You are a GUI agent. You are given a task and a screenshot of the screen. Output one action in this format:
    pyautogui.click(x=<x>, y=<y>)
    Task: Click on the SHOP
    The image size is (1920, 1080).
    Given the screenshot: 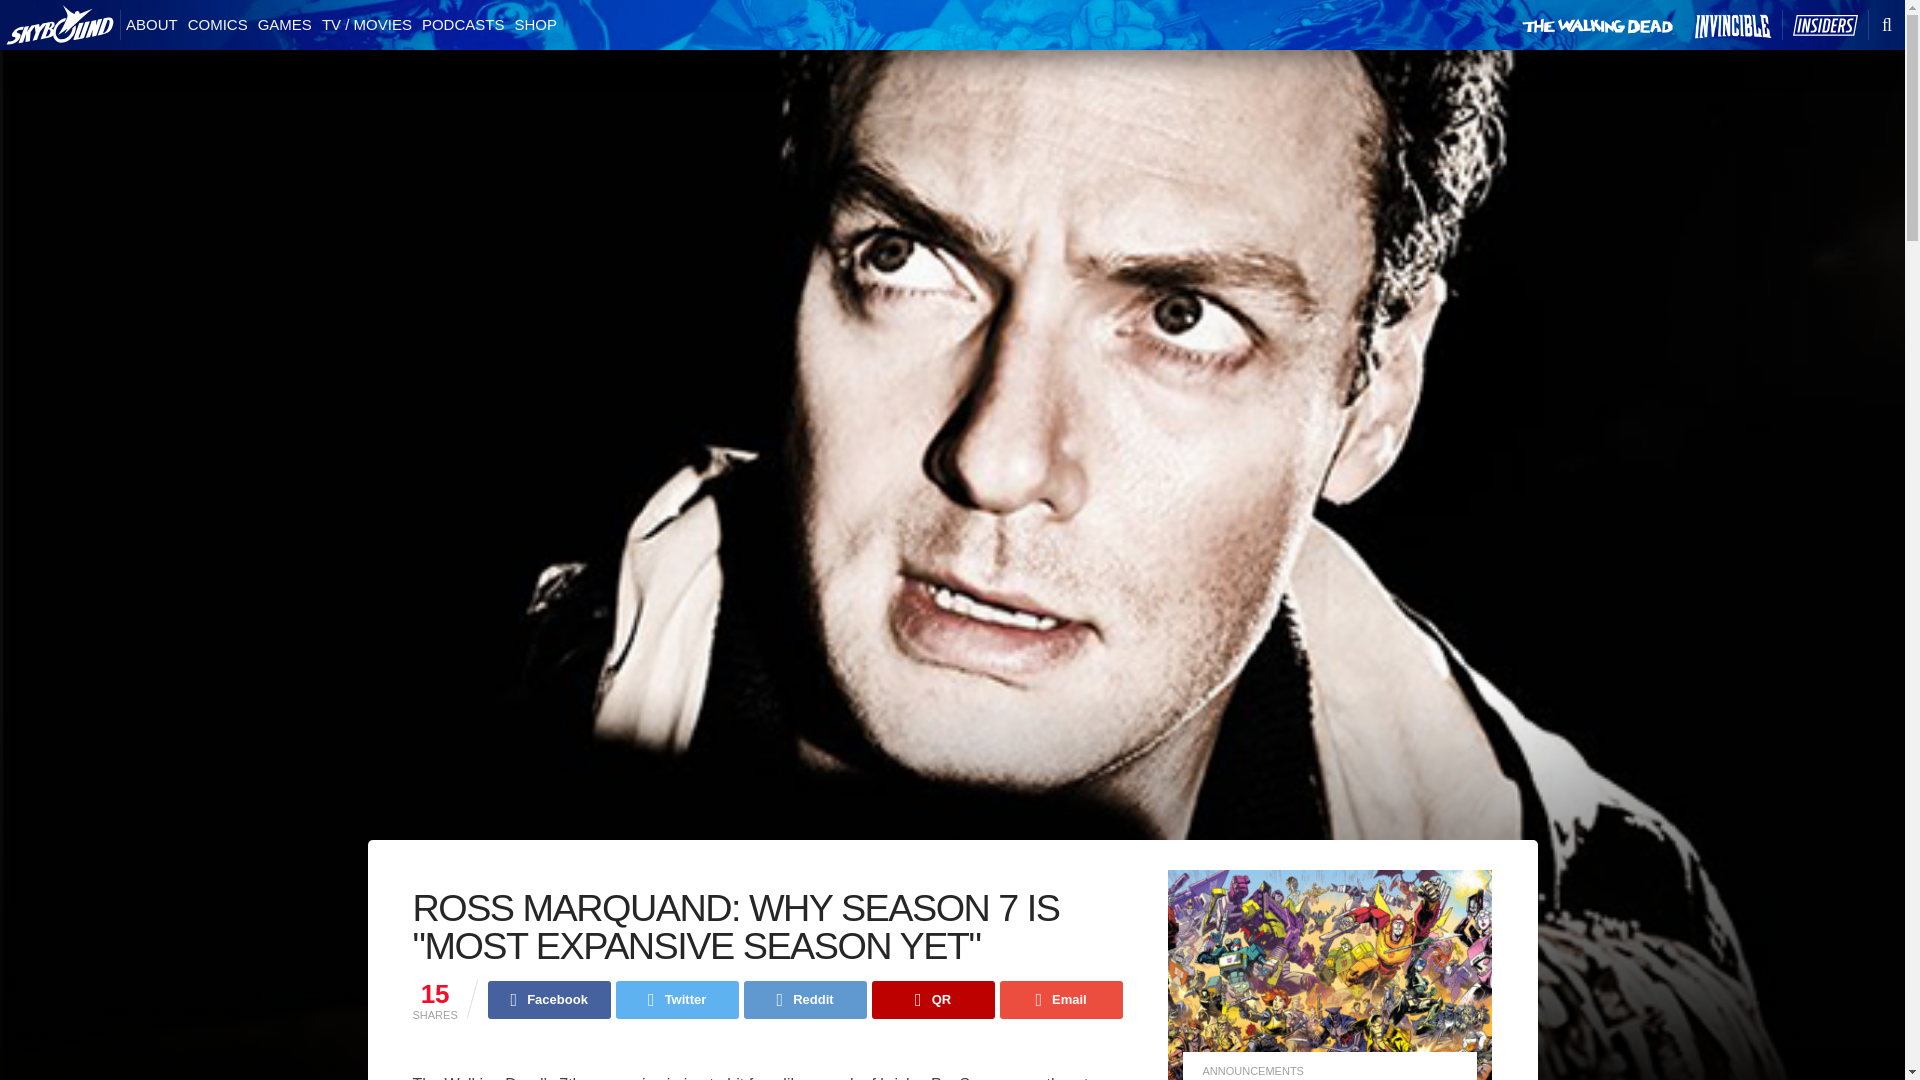 What is the action you would take?
    pyautogui.click(x=535, y=25)
    